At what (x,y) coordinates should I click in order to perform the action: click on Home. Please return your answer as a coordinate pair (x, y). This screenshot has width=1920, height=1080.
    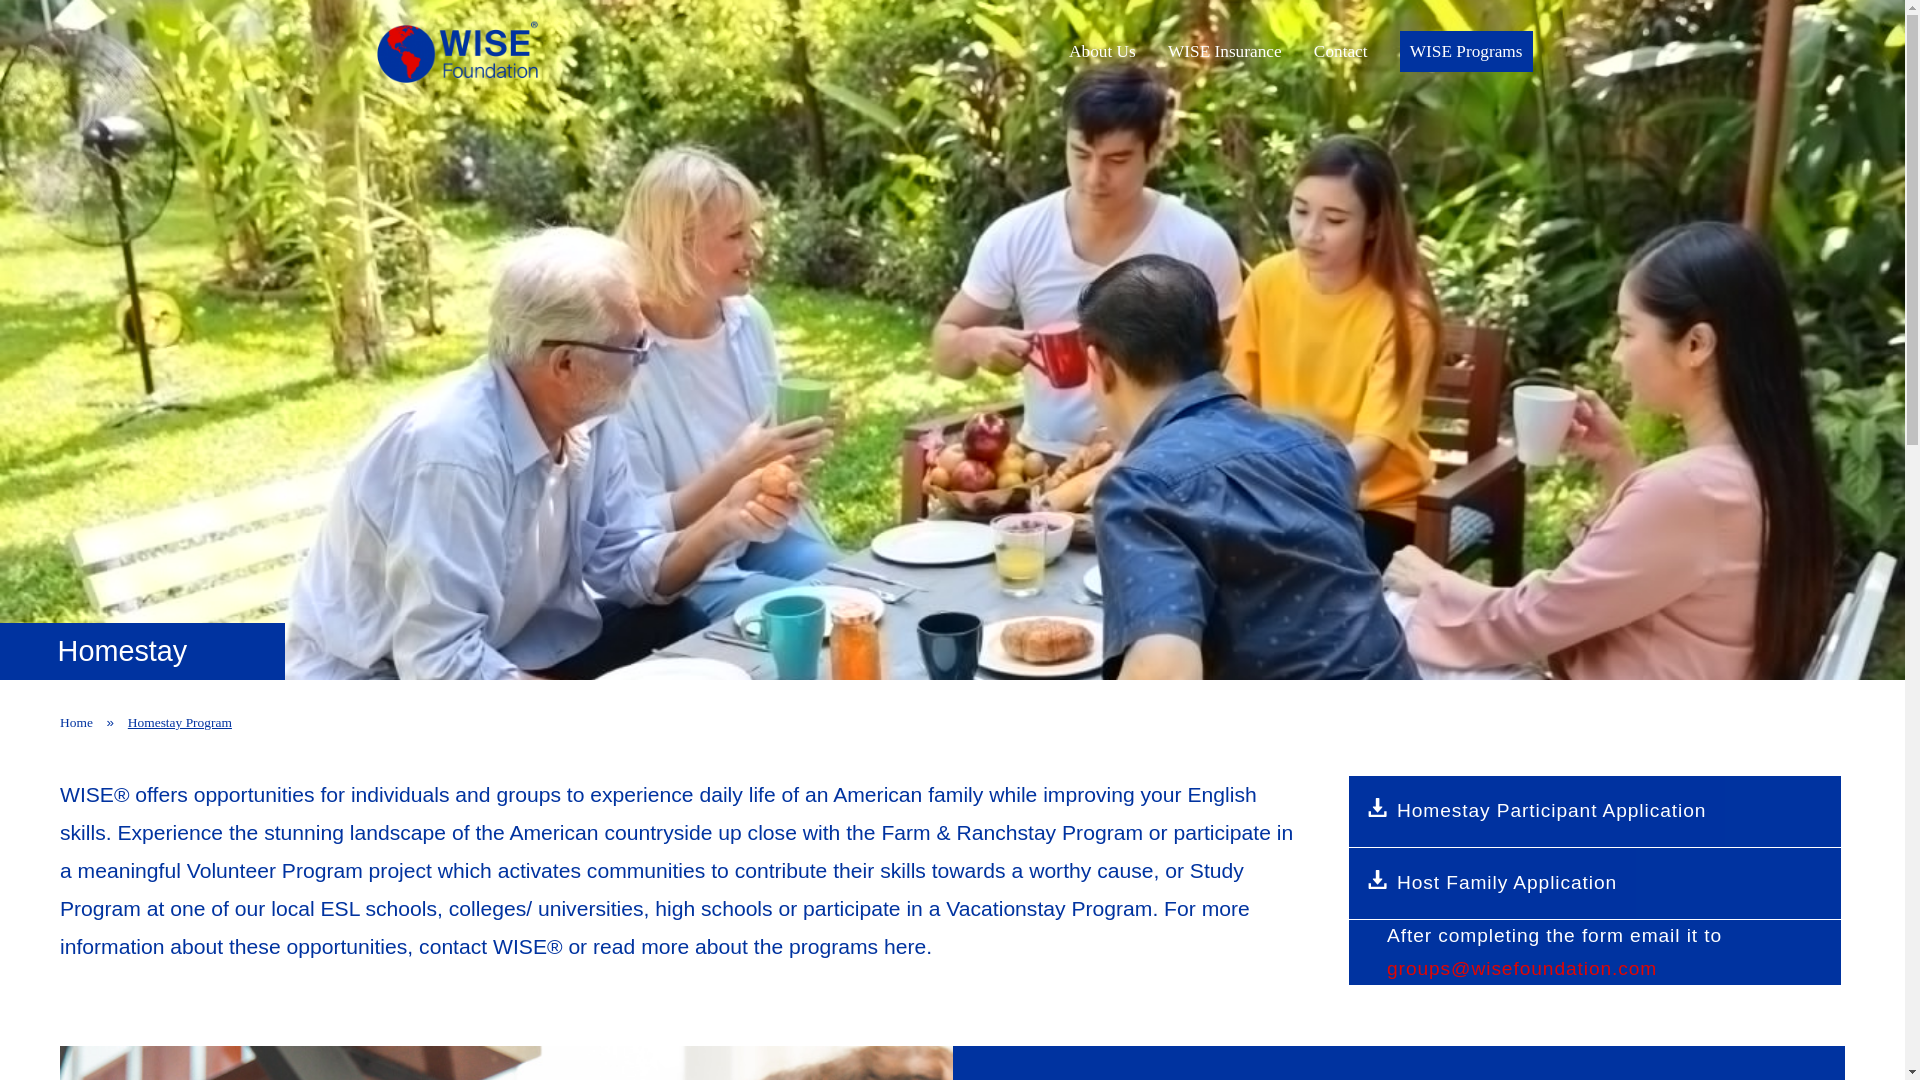
    Looking at the image, I should click on (81, 722).